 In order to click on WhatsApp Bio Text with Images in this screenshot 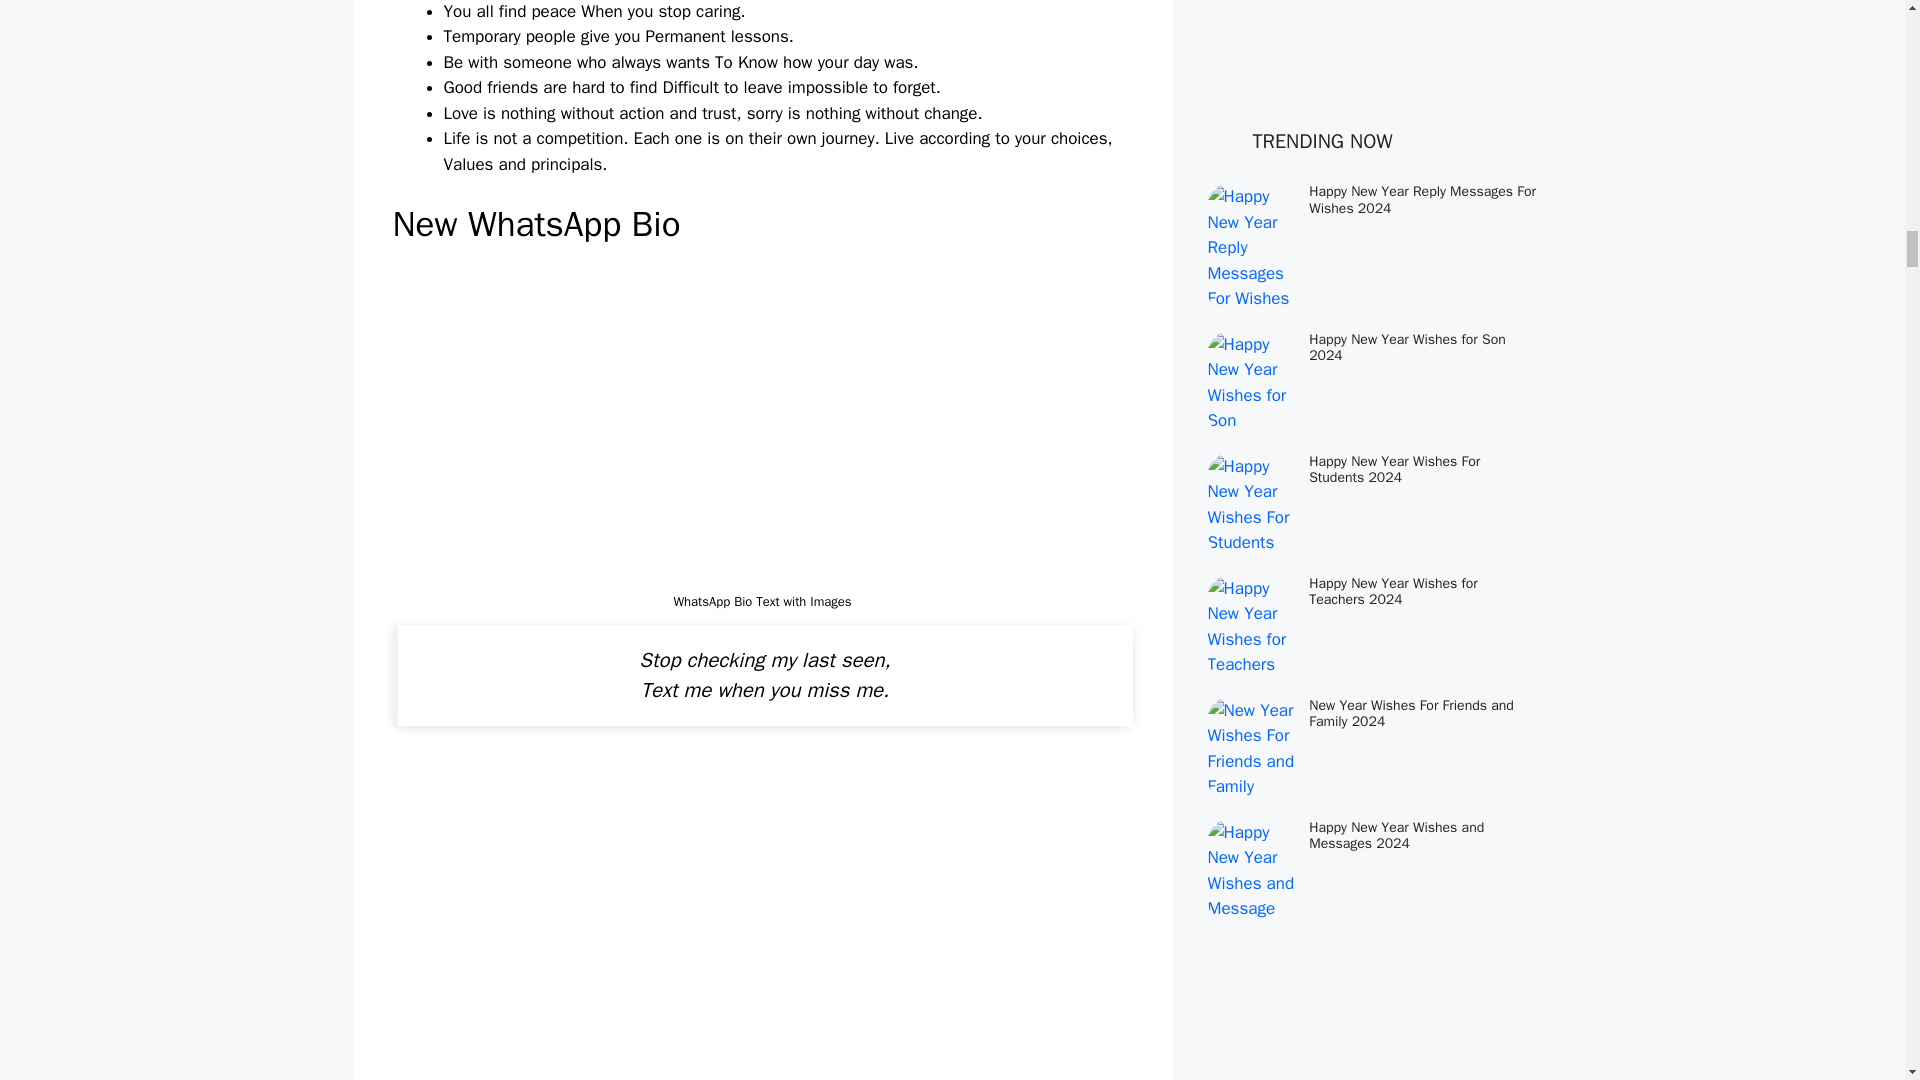, I will do `click(762, 917)`.